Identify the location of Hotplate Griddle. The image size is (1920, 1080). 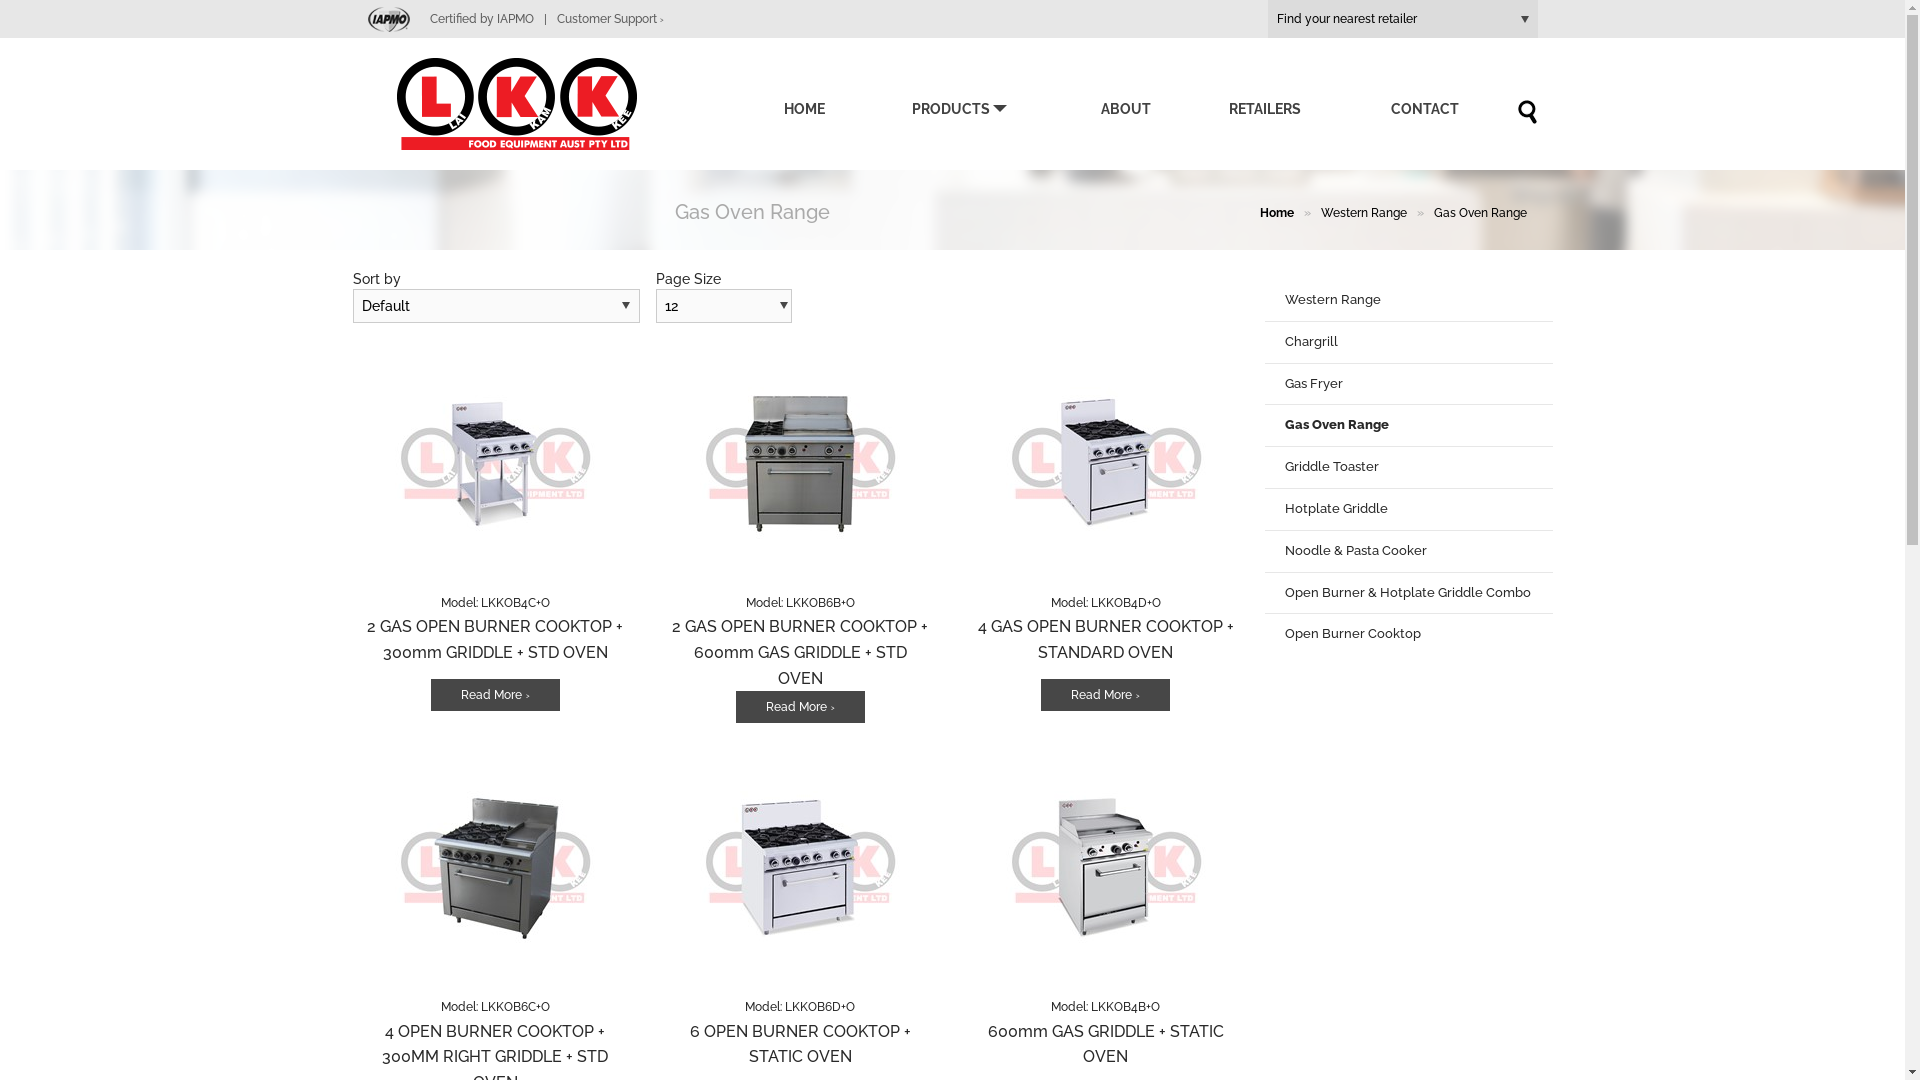
(1408, 510).